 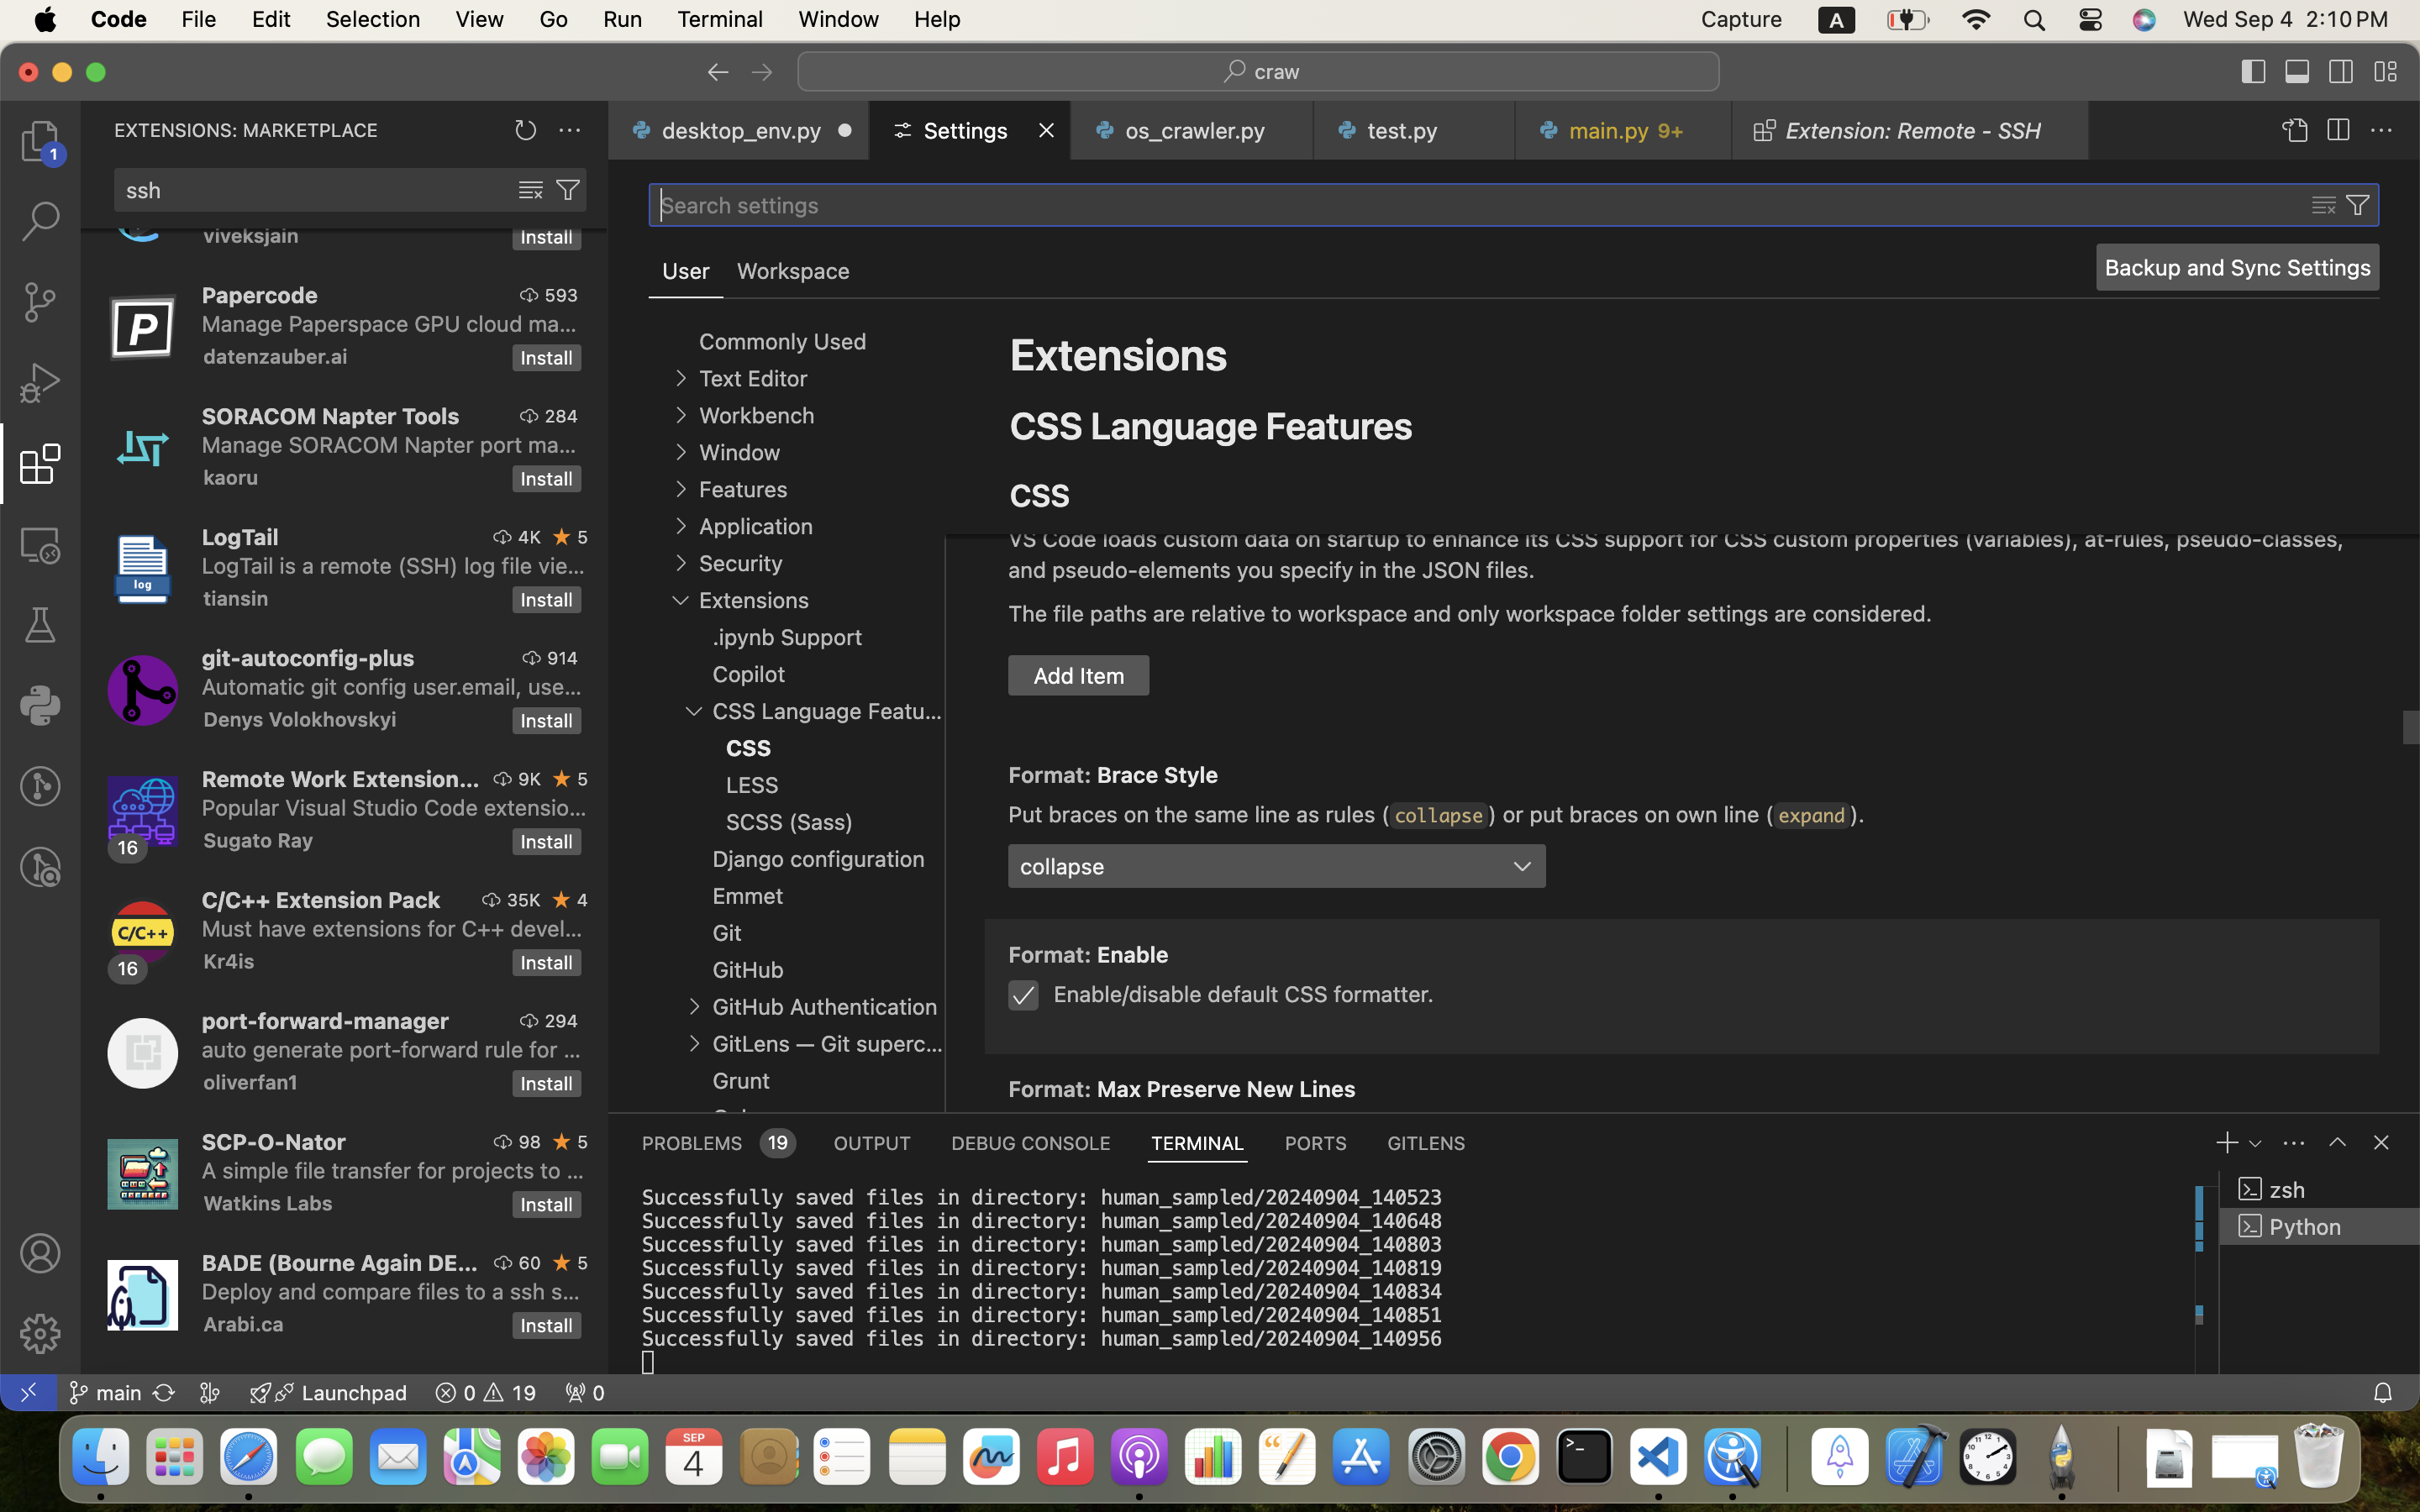 What do you see at coordinates (236, 598) in the screenshot?
I see `tiansin` at bounding box center [236, 598].